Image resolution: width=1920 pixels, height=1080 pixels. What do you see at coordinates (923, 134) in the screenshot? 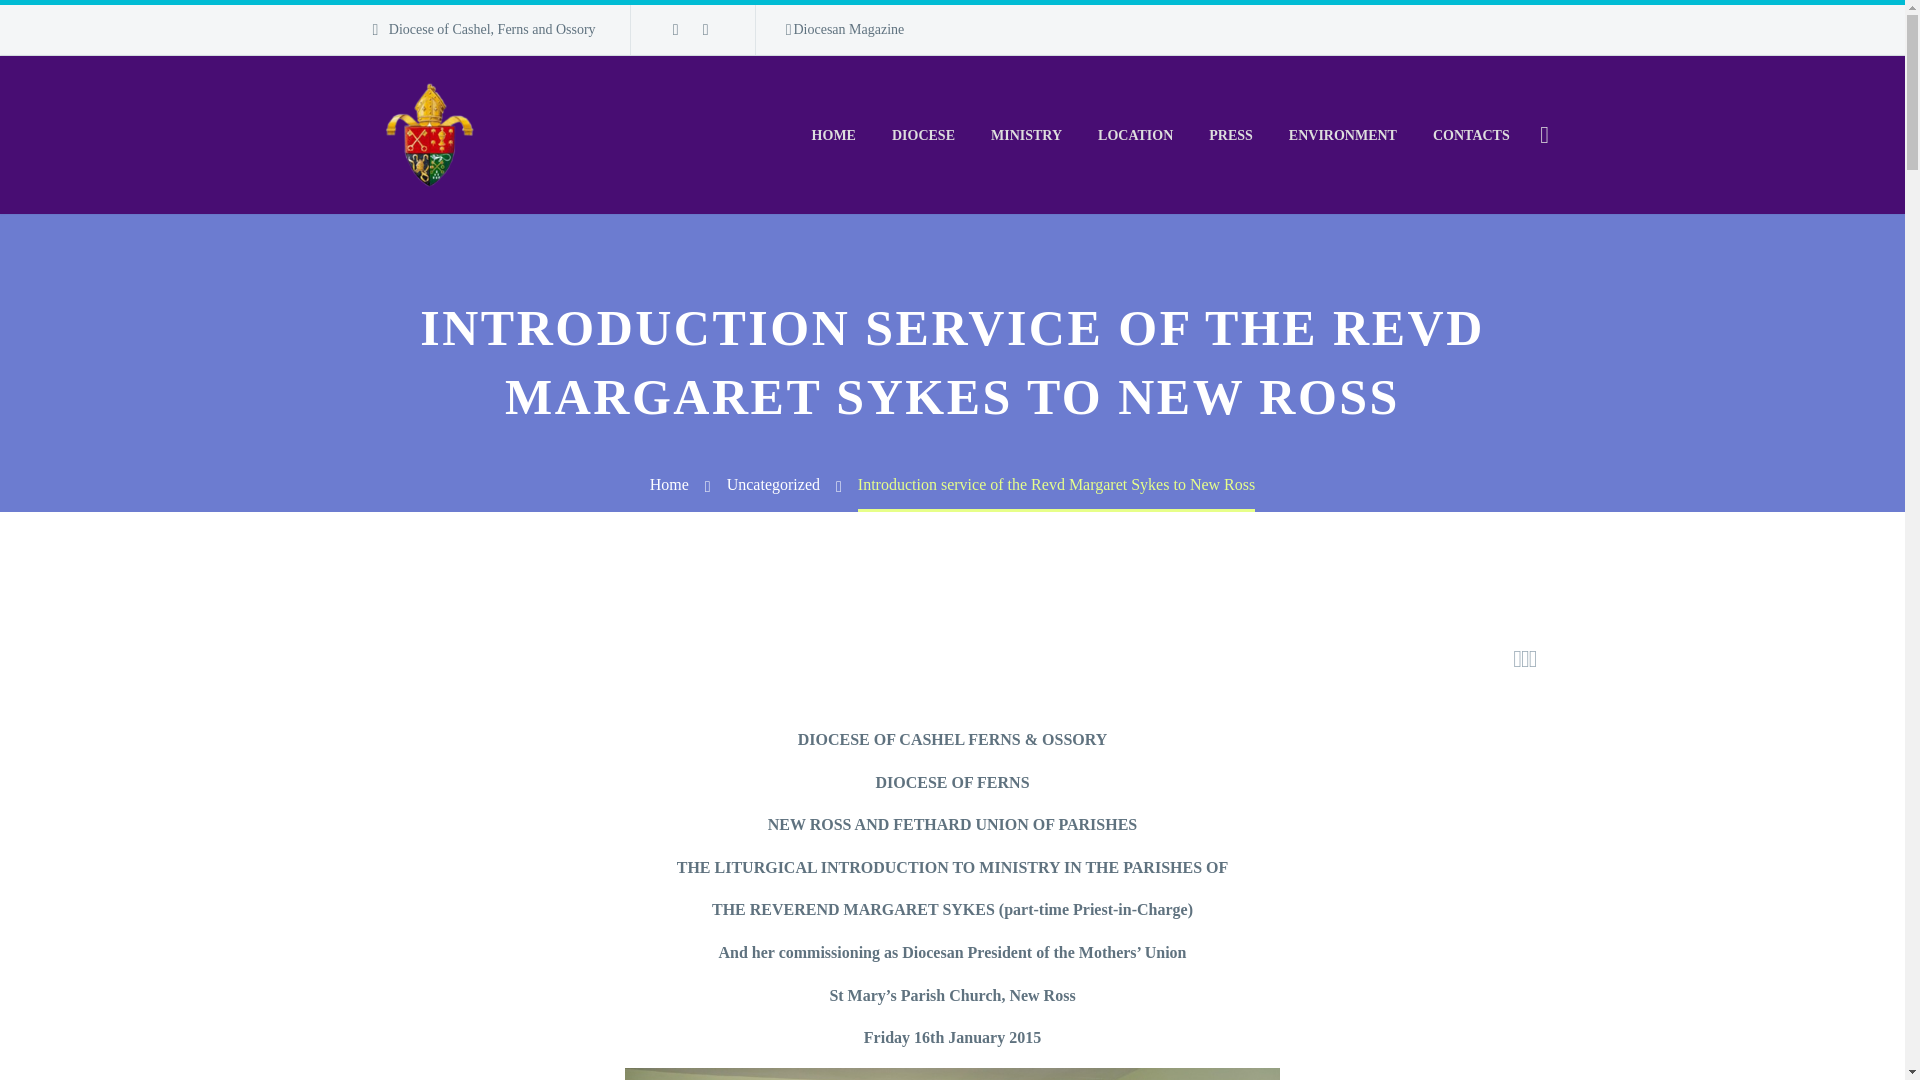
I see `DIOCESE` at bounding box center [923, 134].